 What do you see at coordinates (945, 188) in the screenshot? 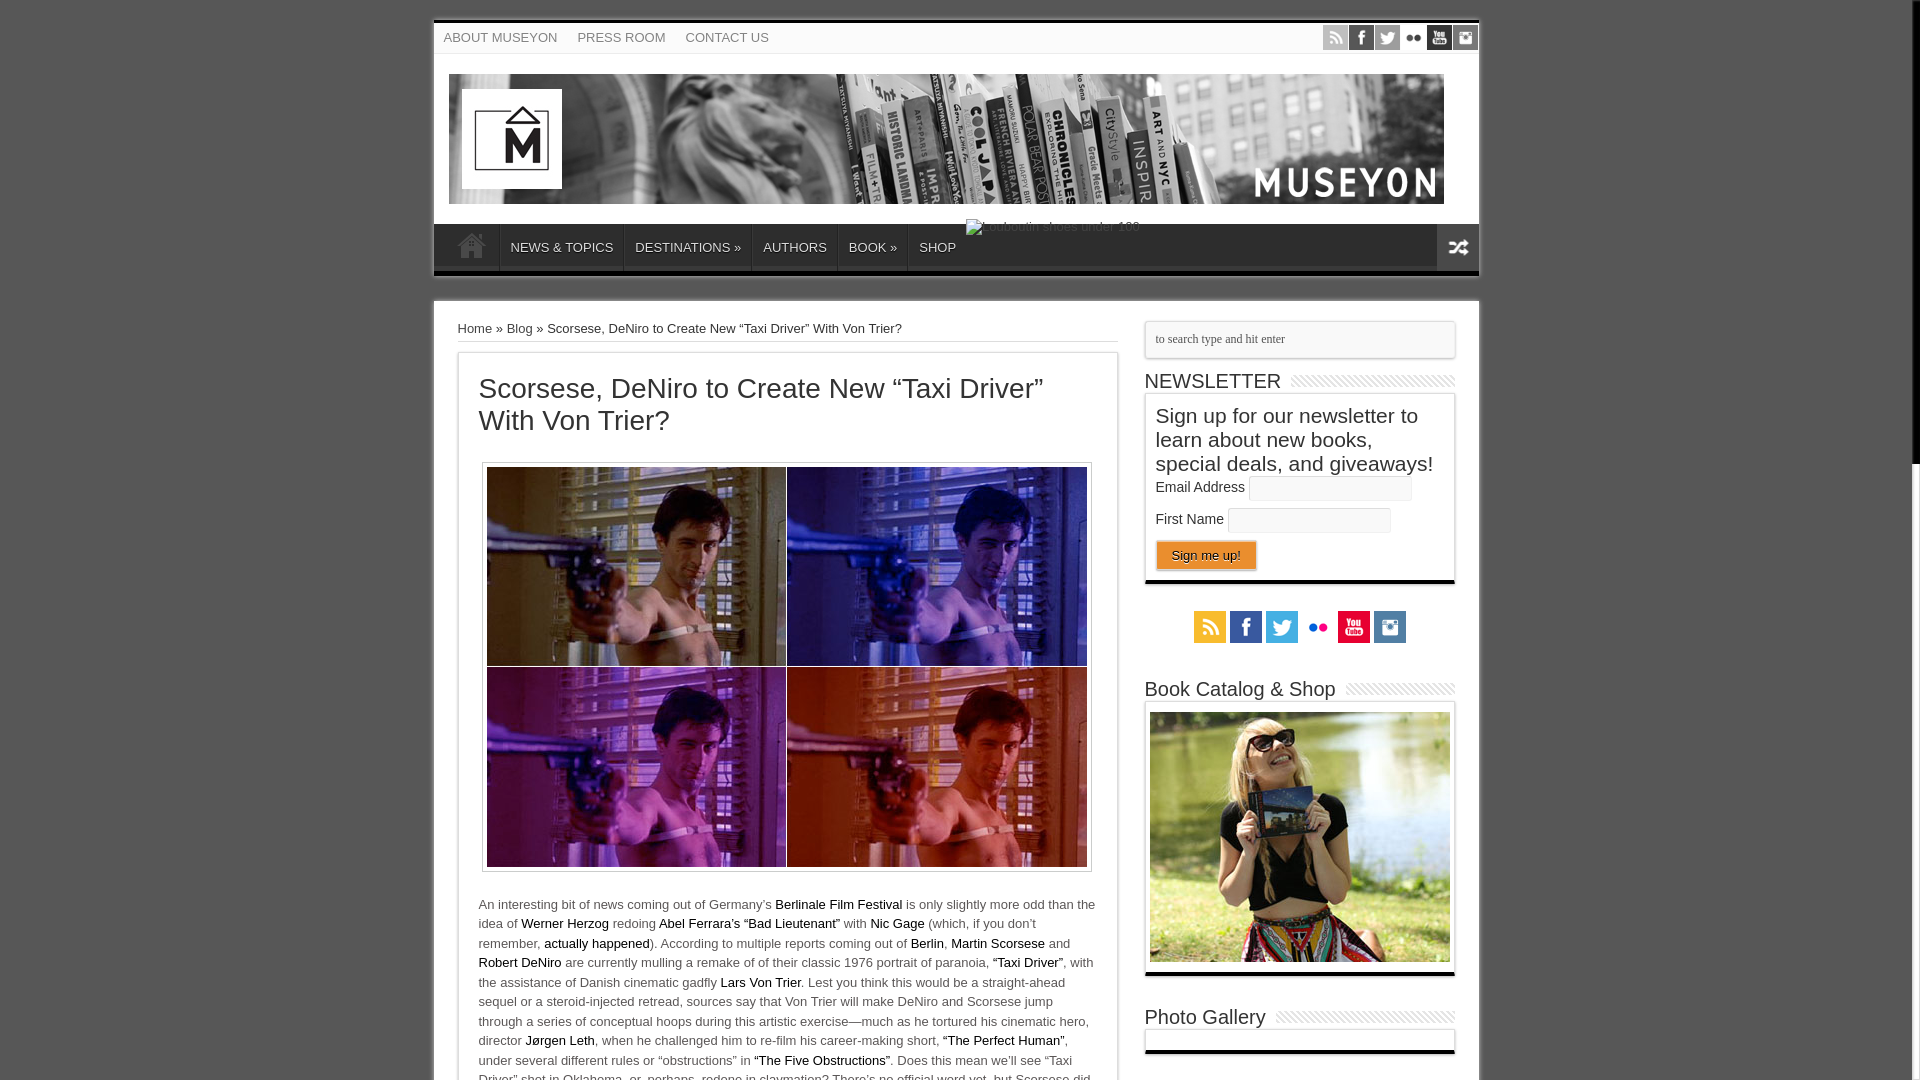
I see `MUSEYON BOOKS` at bounding box center [945, 188].